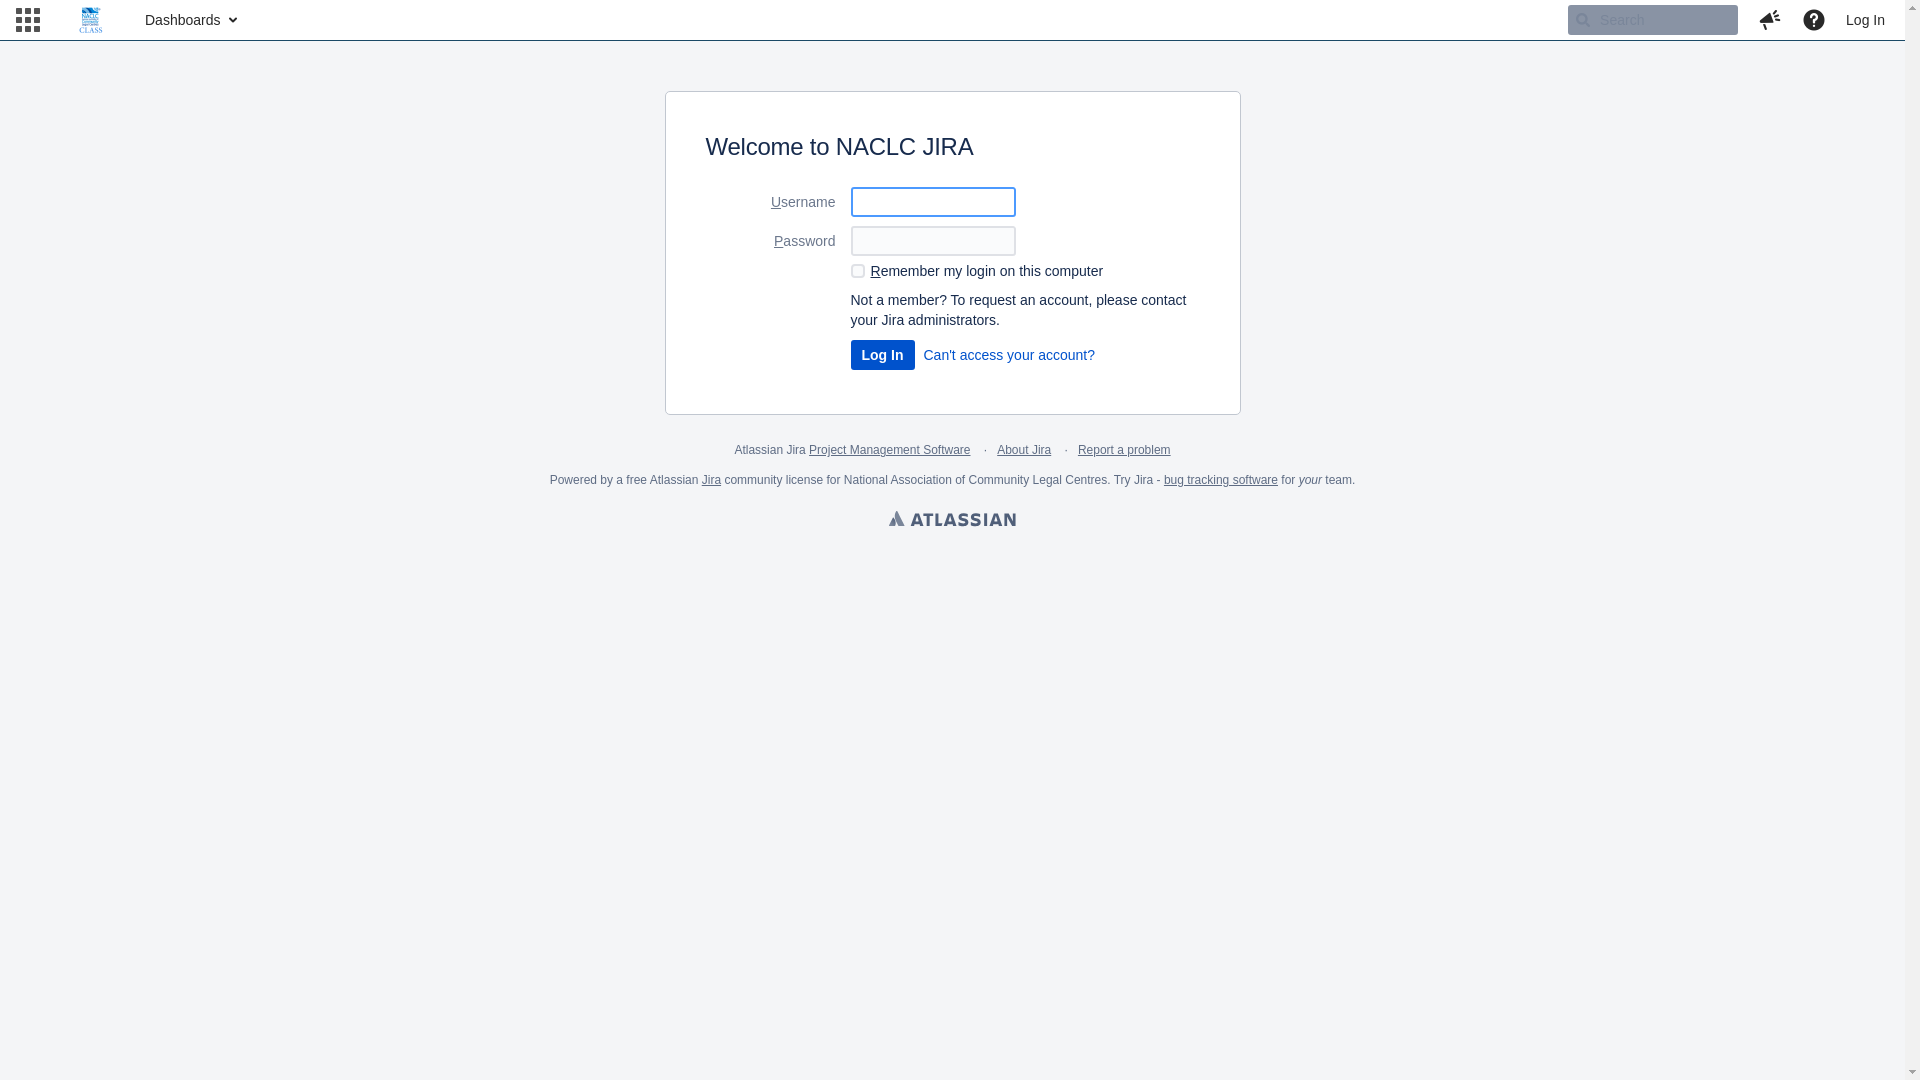 The image size is (1920, 1080). Describe the element at coordinates (1814, 20) in the screenshot. I see `Help` at that location.